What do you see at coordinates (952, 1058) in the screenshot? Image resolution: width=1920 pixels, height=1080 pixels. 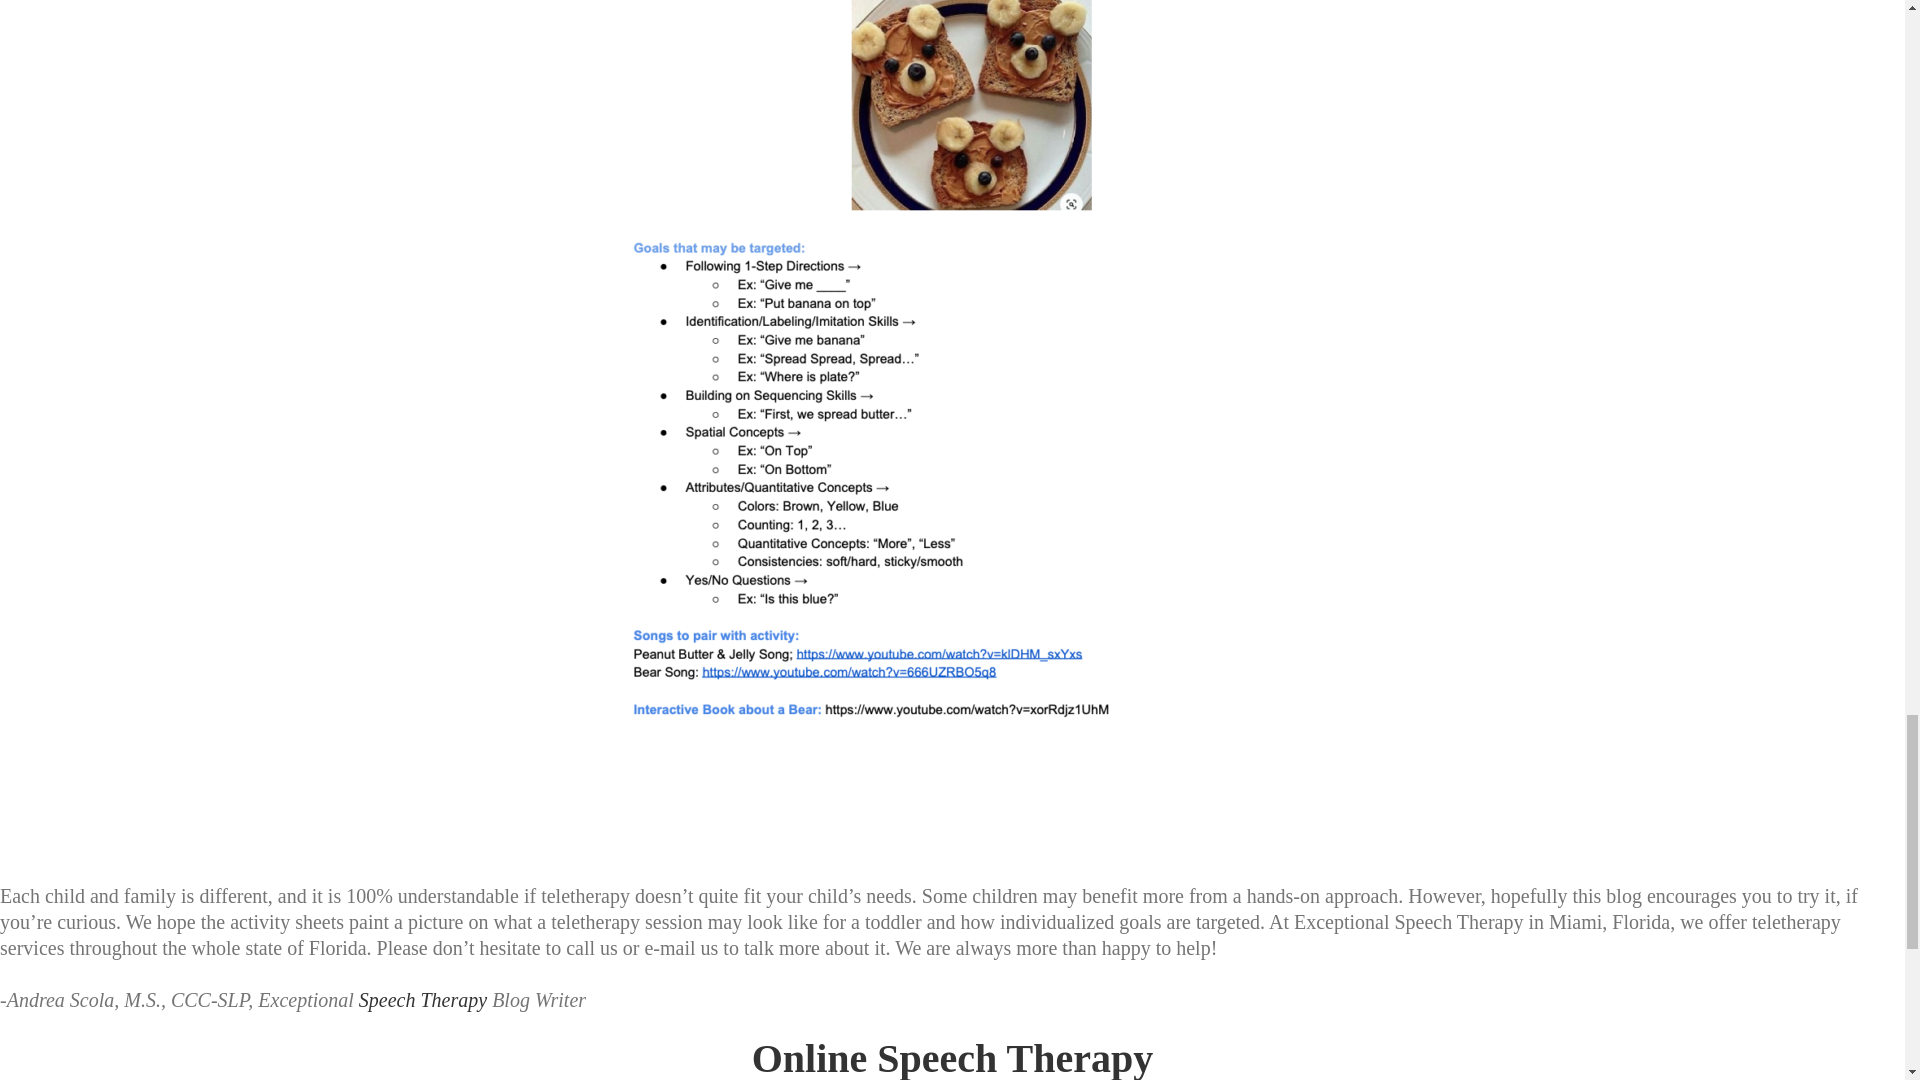 I see `Online Speech Therapy` at bounding box center [952, 1058].